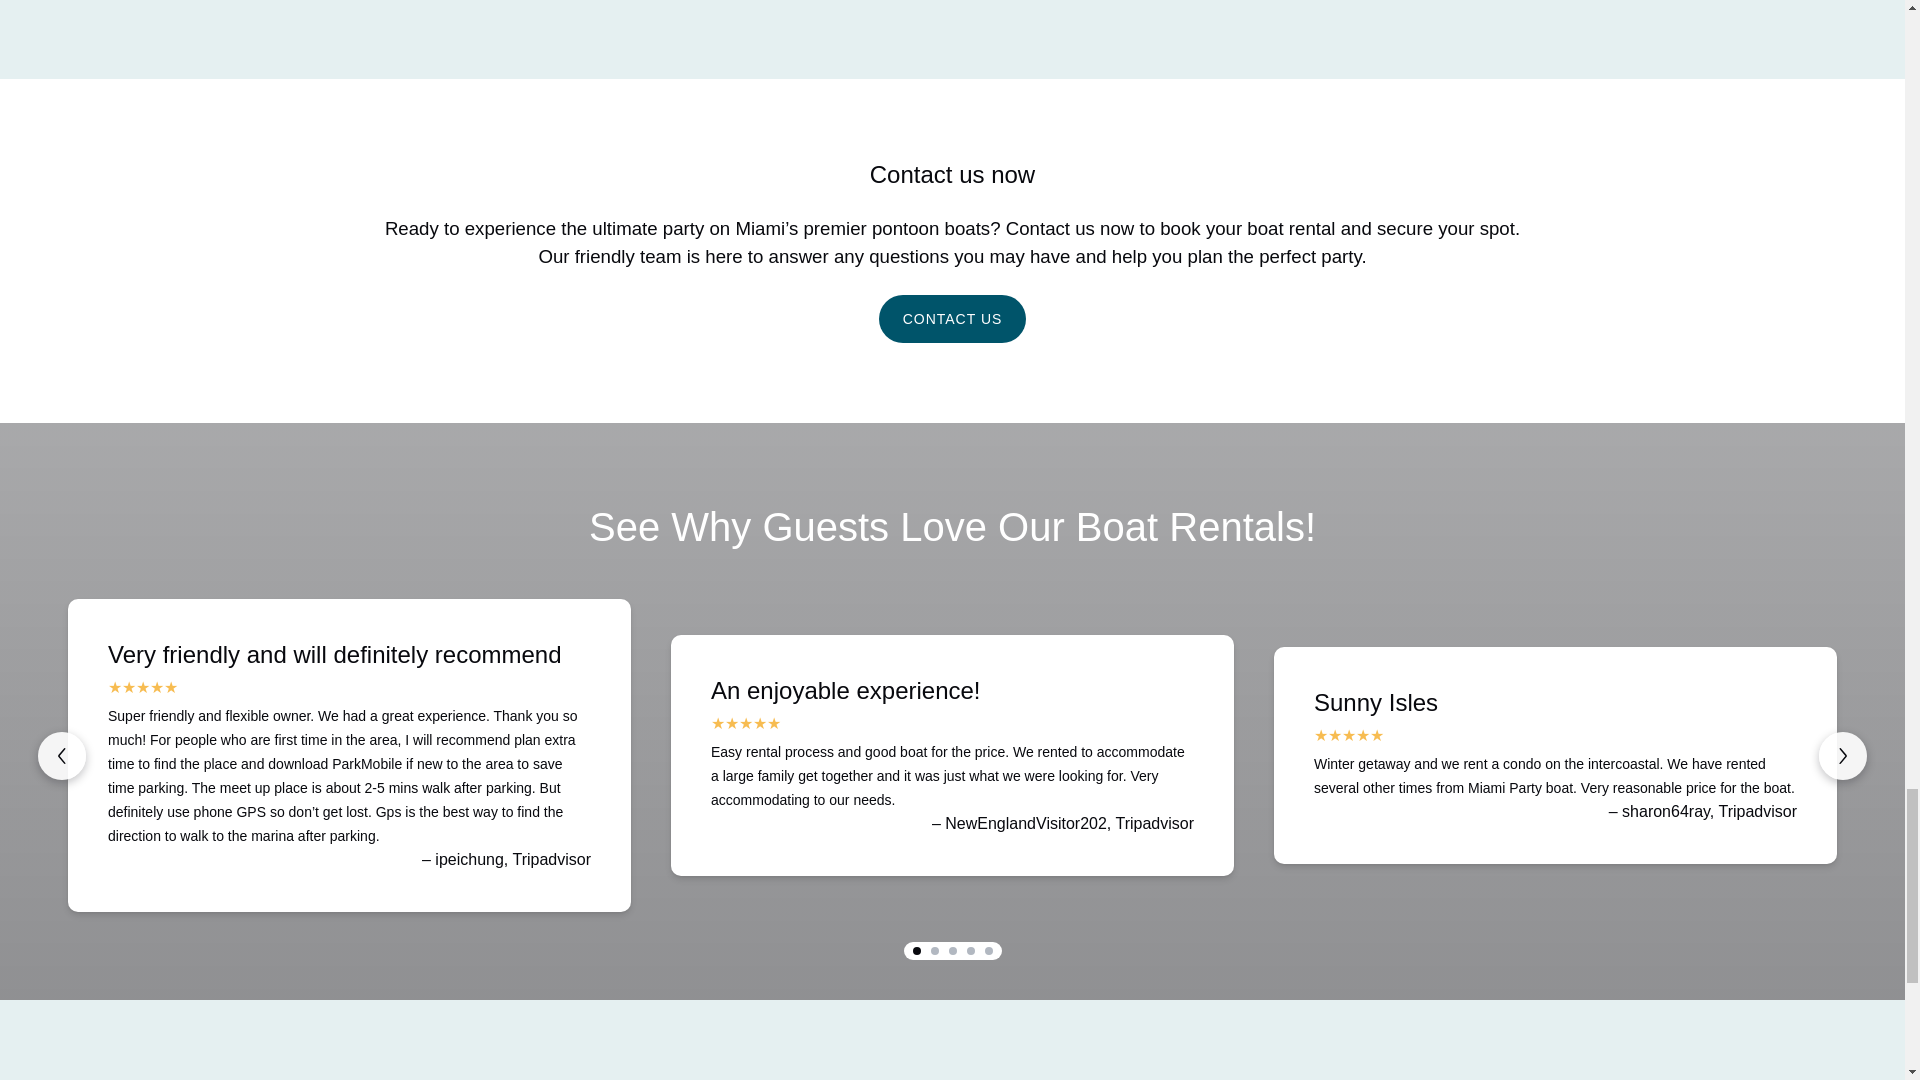  What do you see at coordinates (953, 306) in the screenshot?
I see `CONTACT US` at bounding box center [953, 306].